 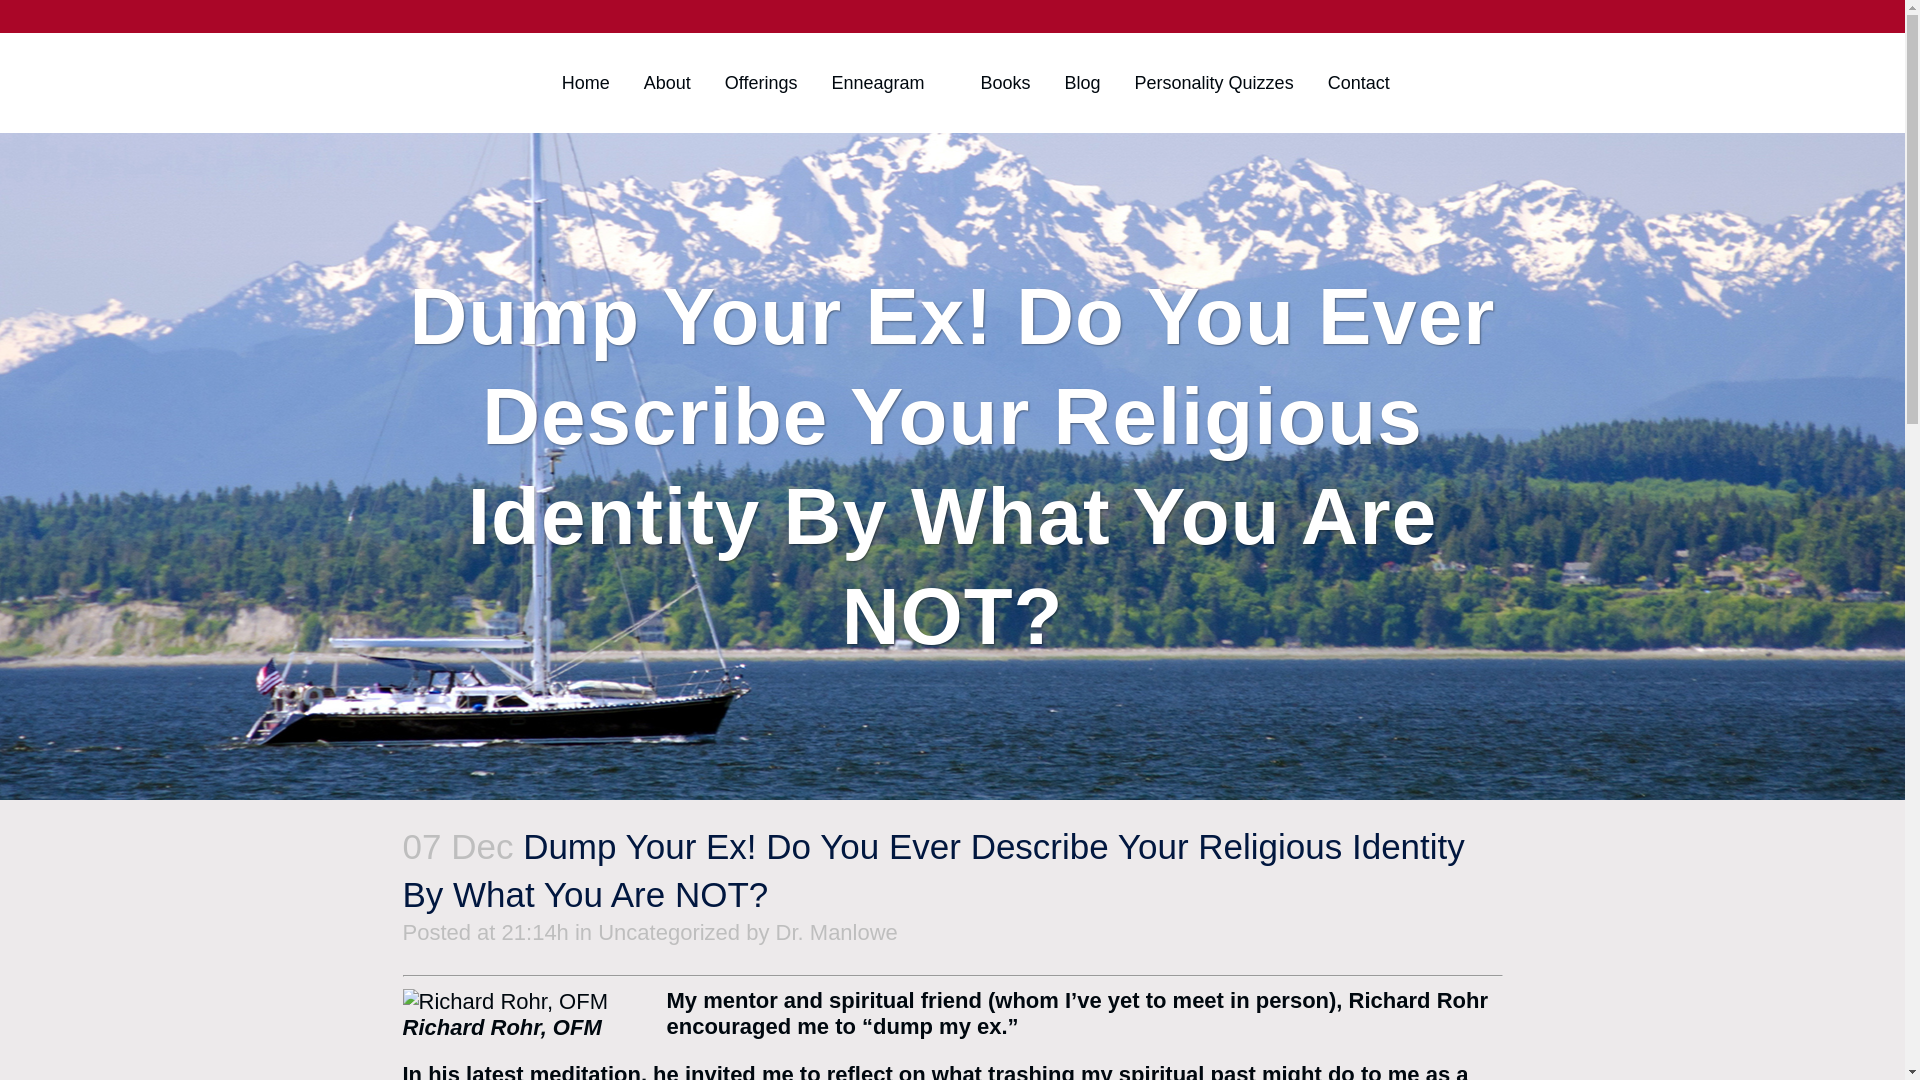 I want to click on Richard Rohr, so click(x=1418, y=1000).